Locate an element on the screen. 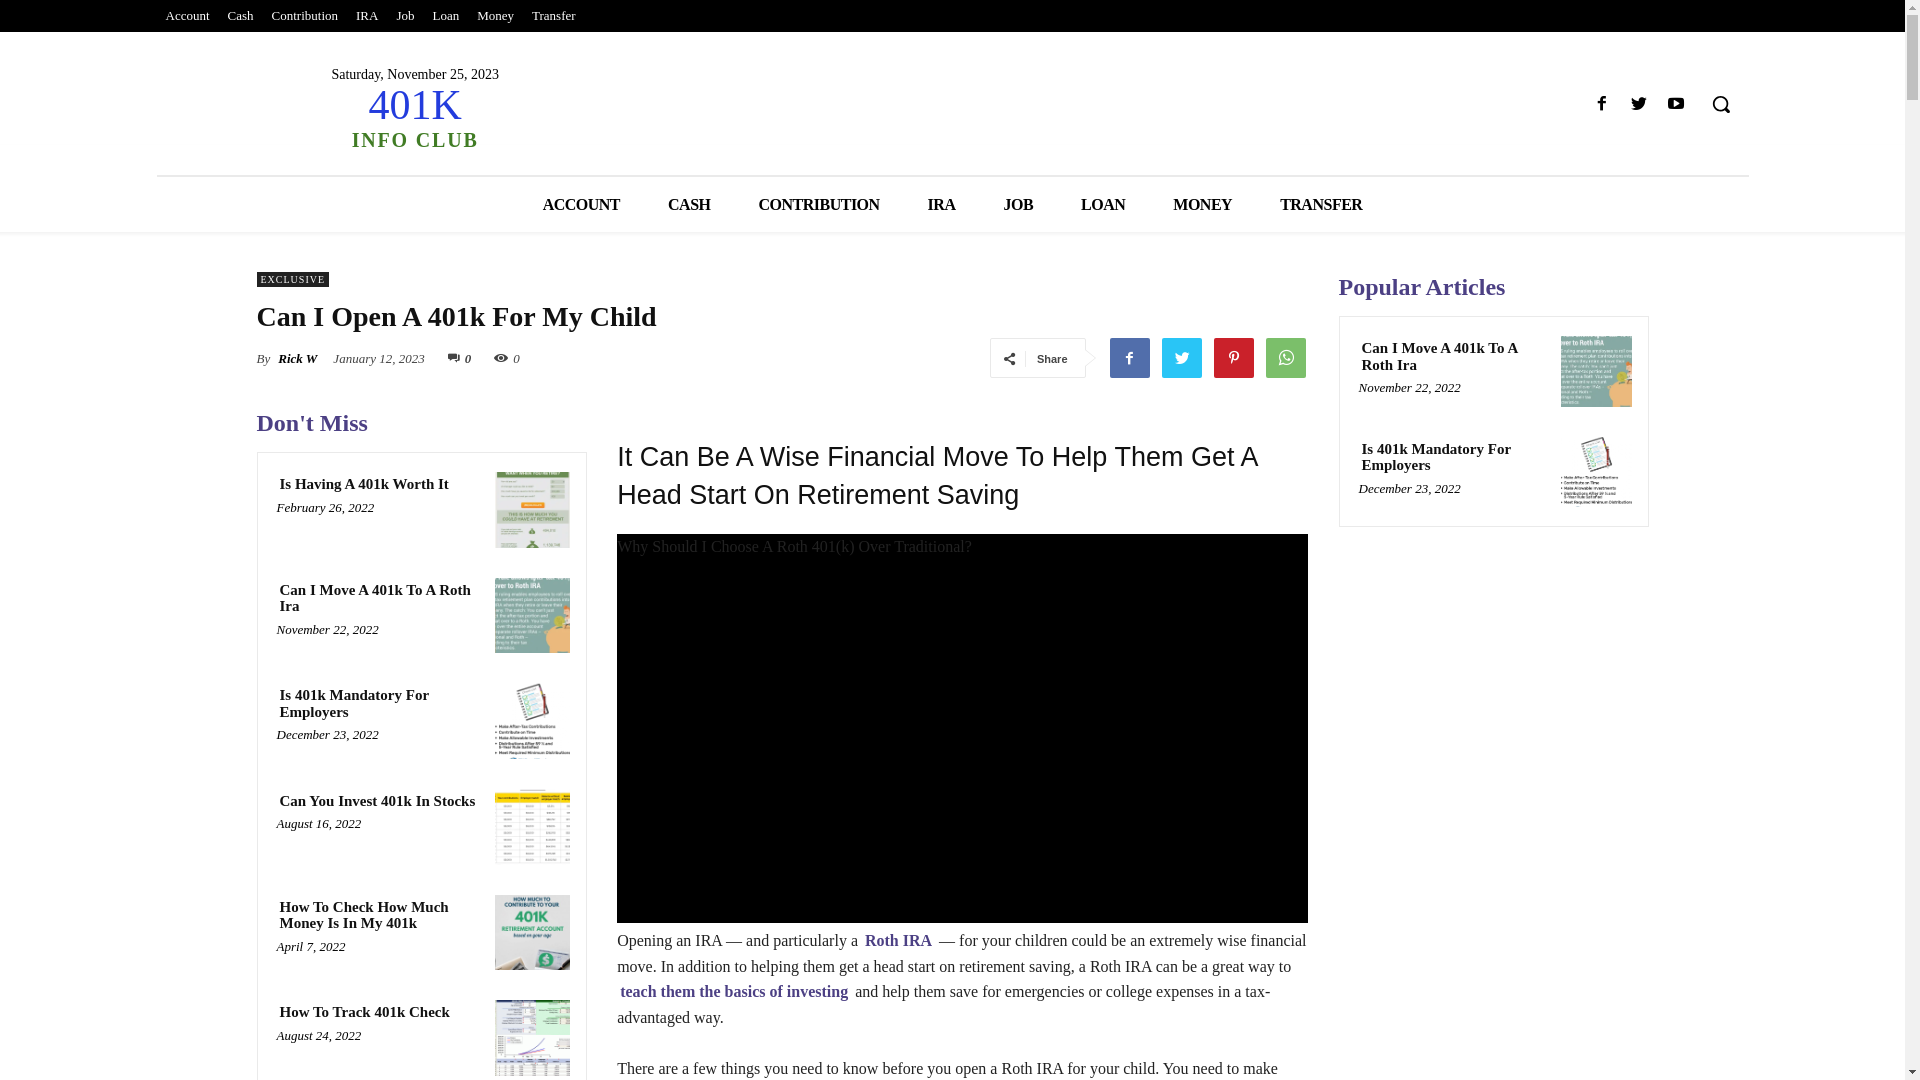 This screenshot has height=1080, width=1920. Is 401k Mandatory For Employers is located at coordinates (378, 704).